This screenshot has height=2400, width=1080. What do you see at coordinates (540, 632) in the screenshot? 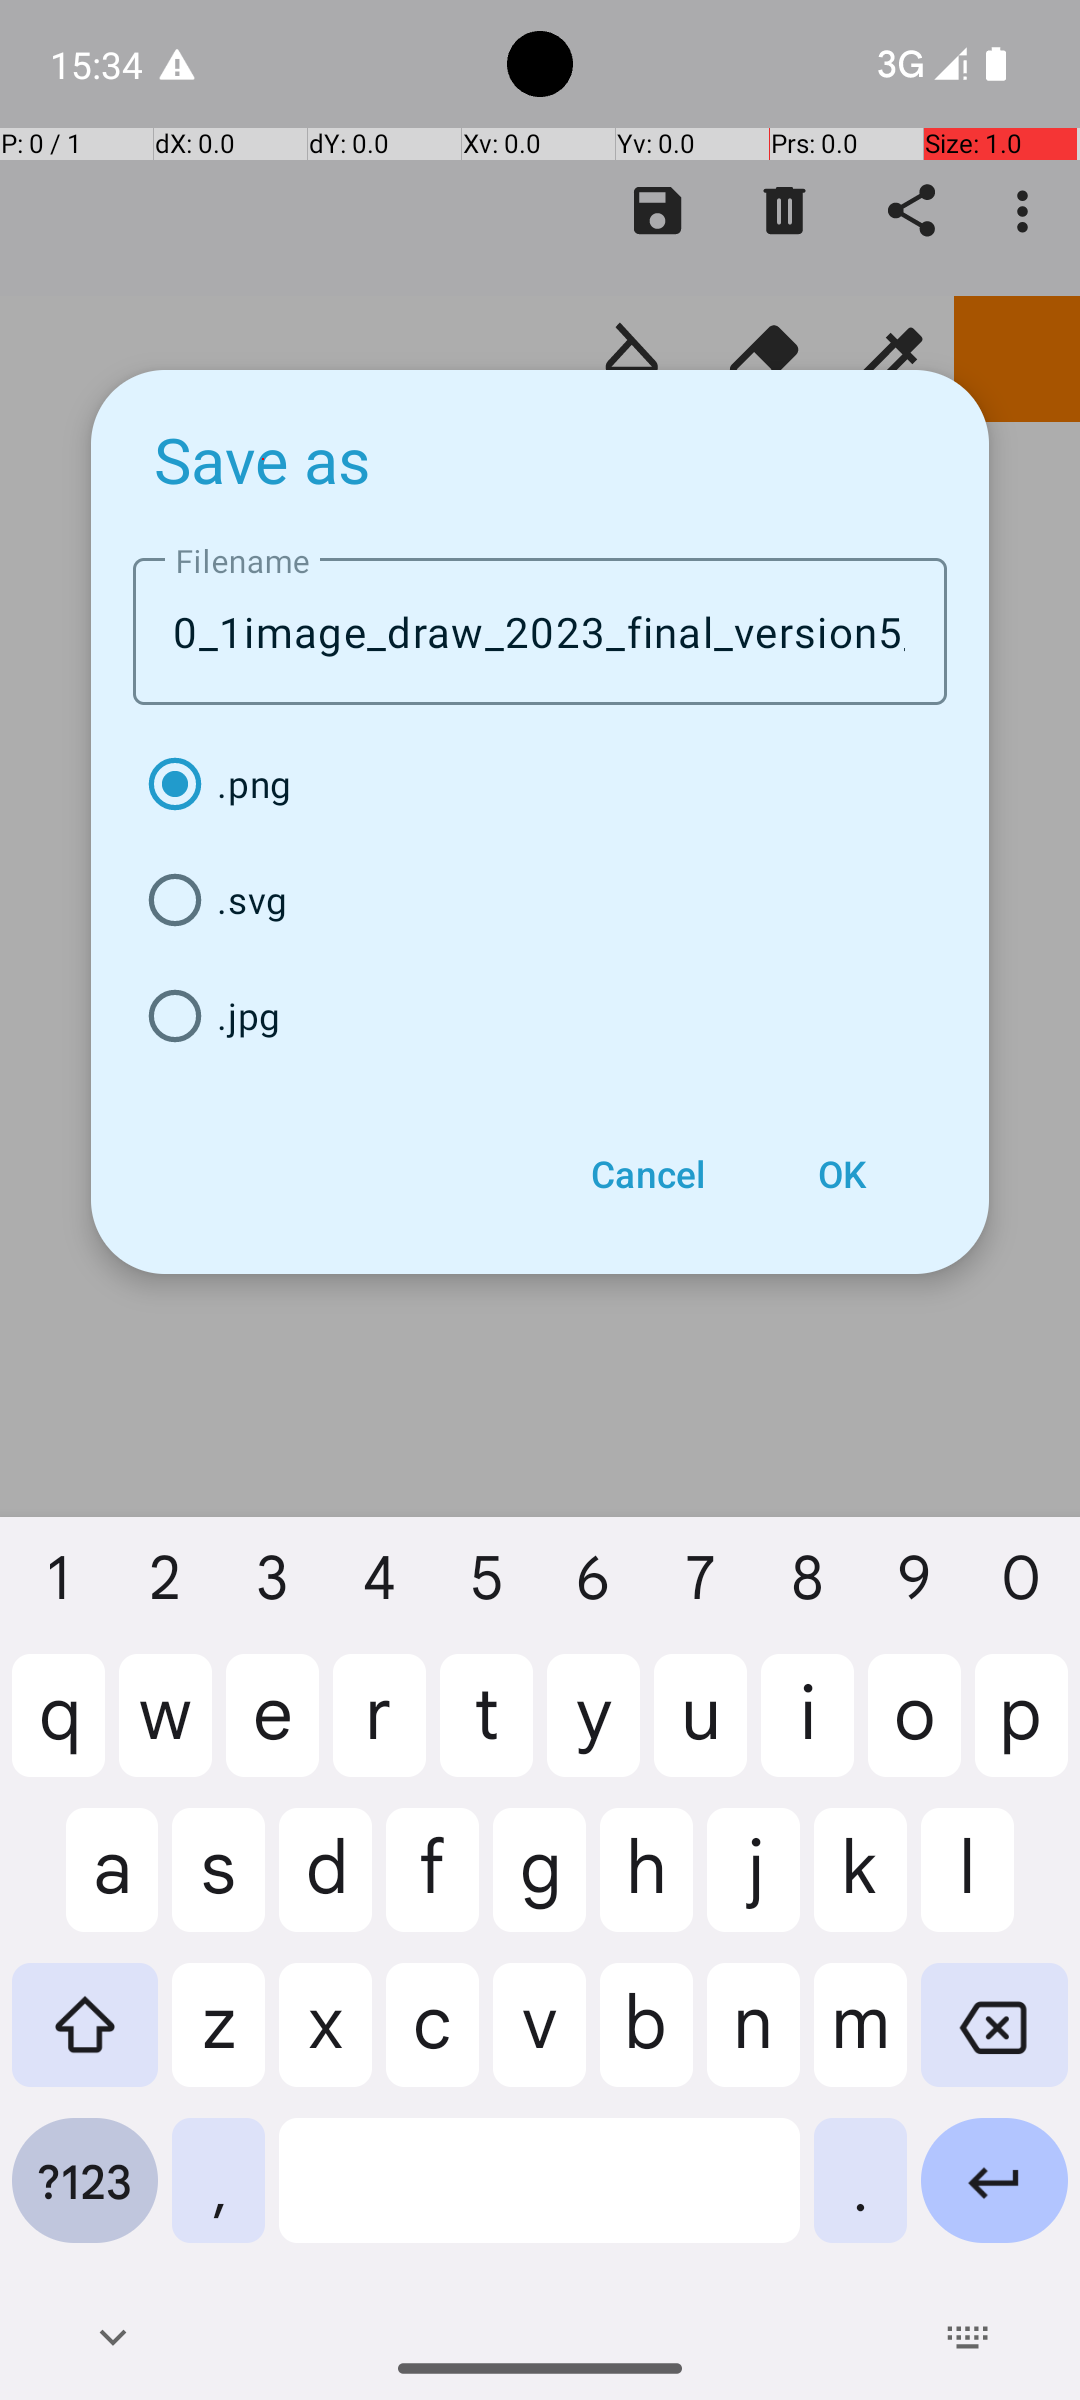
I see `image_2023_10_1image_draw_2023_final_version5_15_34_07` at bounding box center [540, 632].